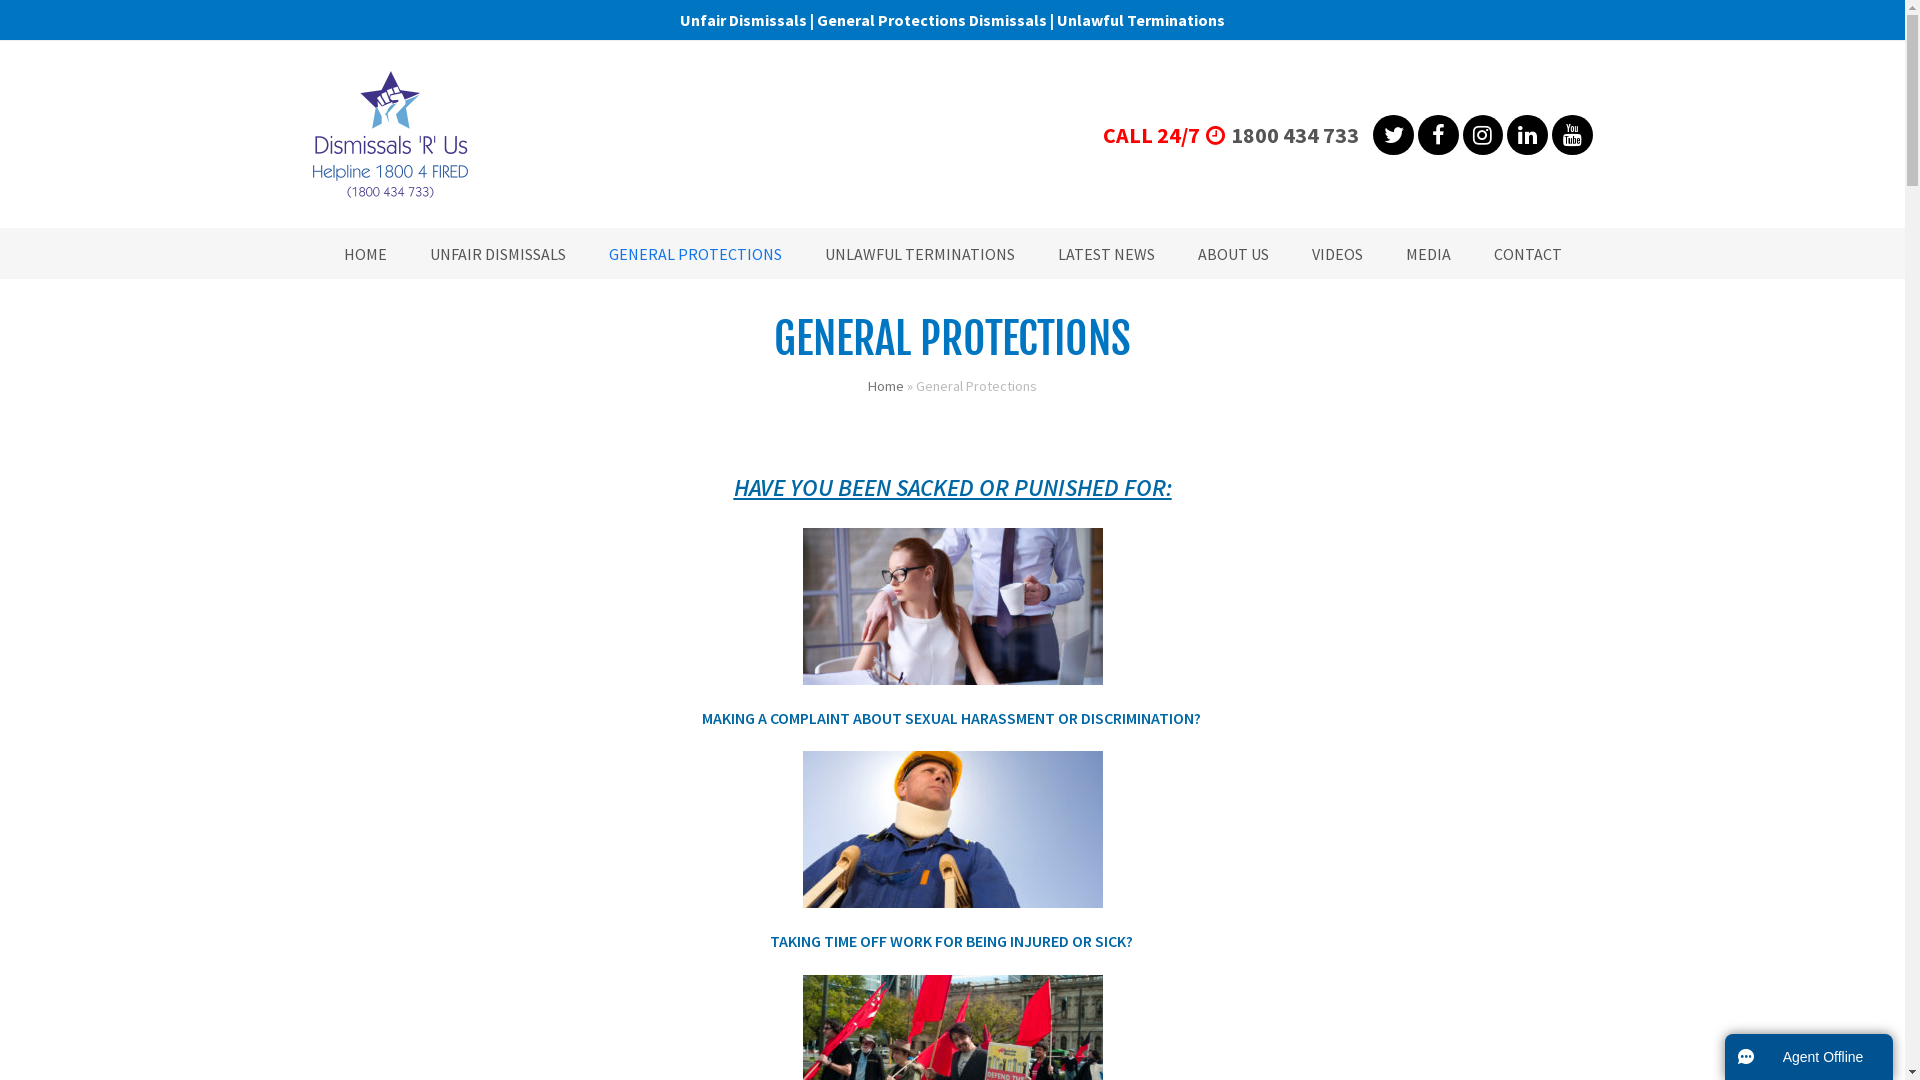  I want to click on LATEST NEWS, so click(1106, 254).